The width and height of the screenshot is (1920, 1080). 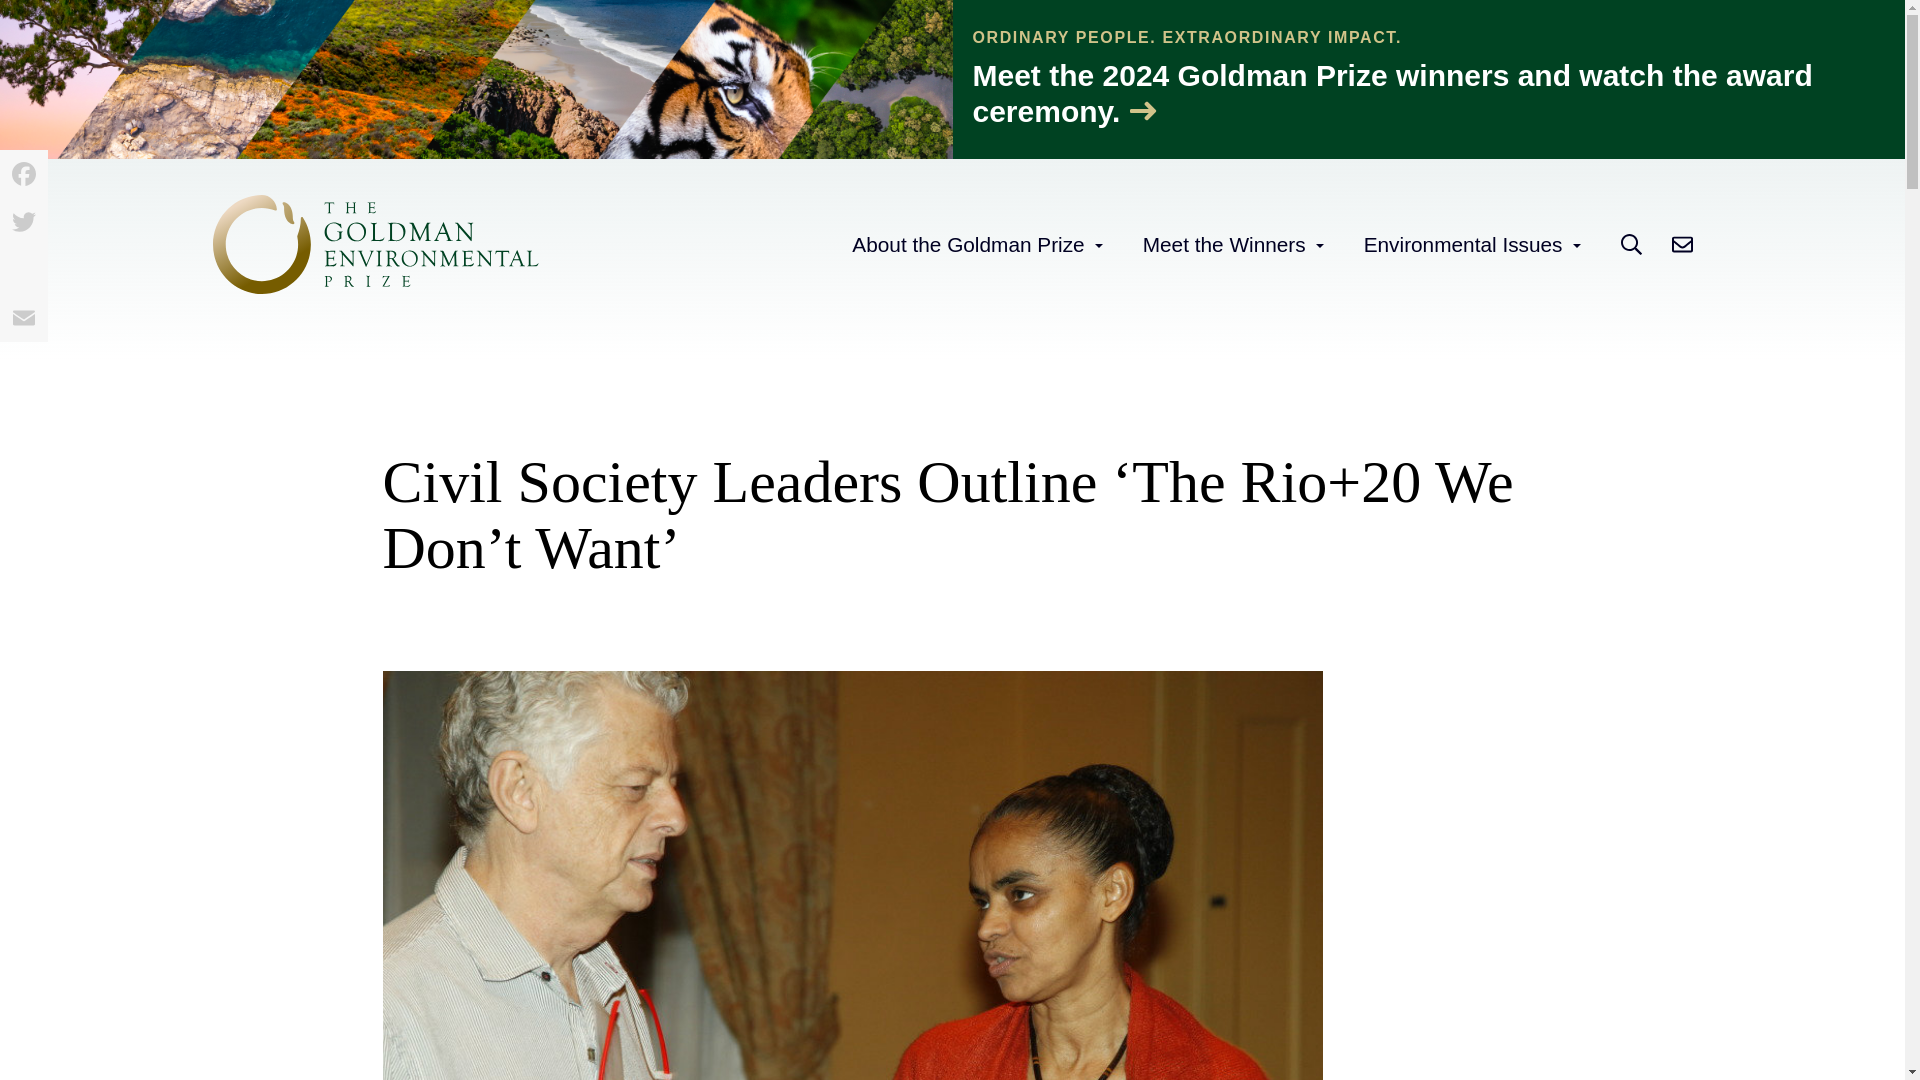 What do you see at coordinates (24, 318) in the screenshot?
I see `Email` at bounding box center [24, 318].